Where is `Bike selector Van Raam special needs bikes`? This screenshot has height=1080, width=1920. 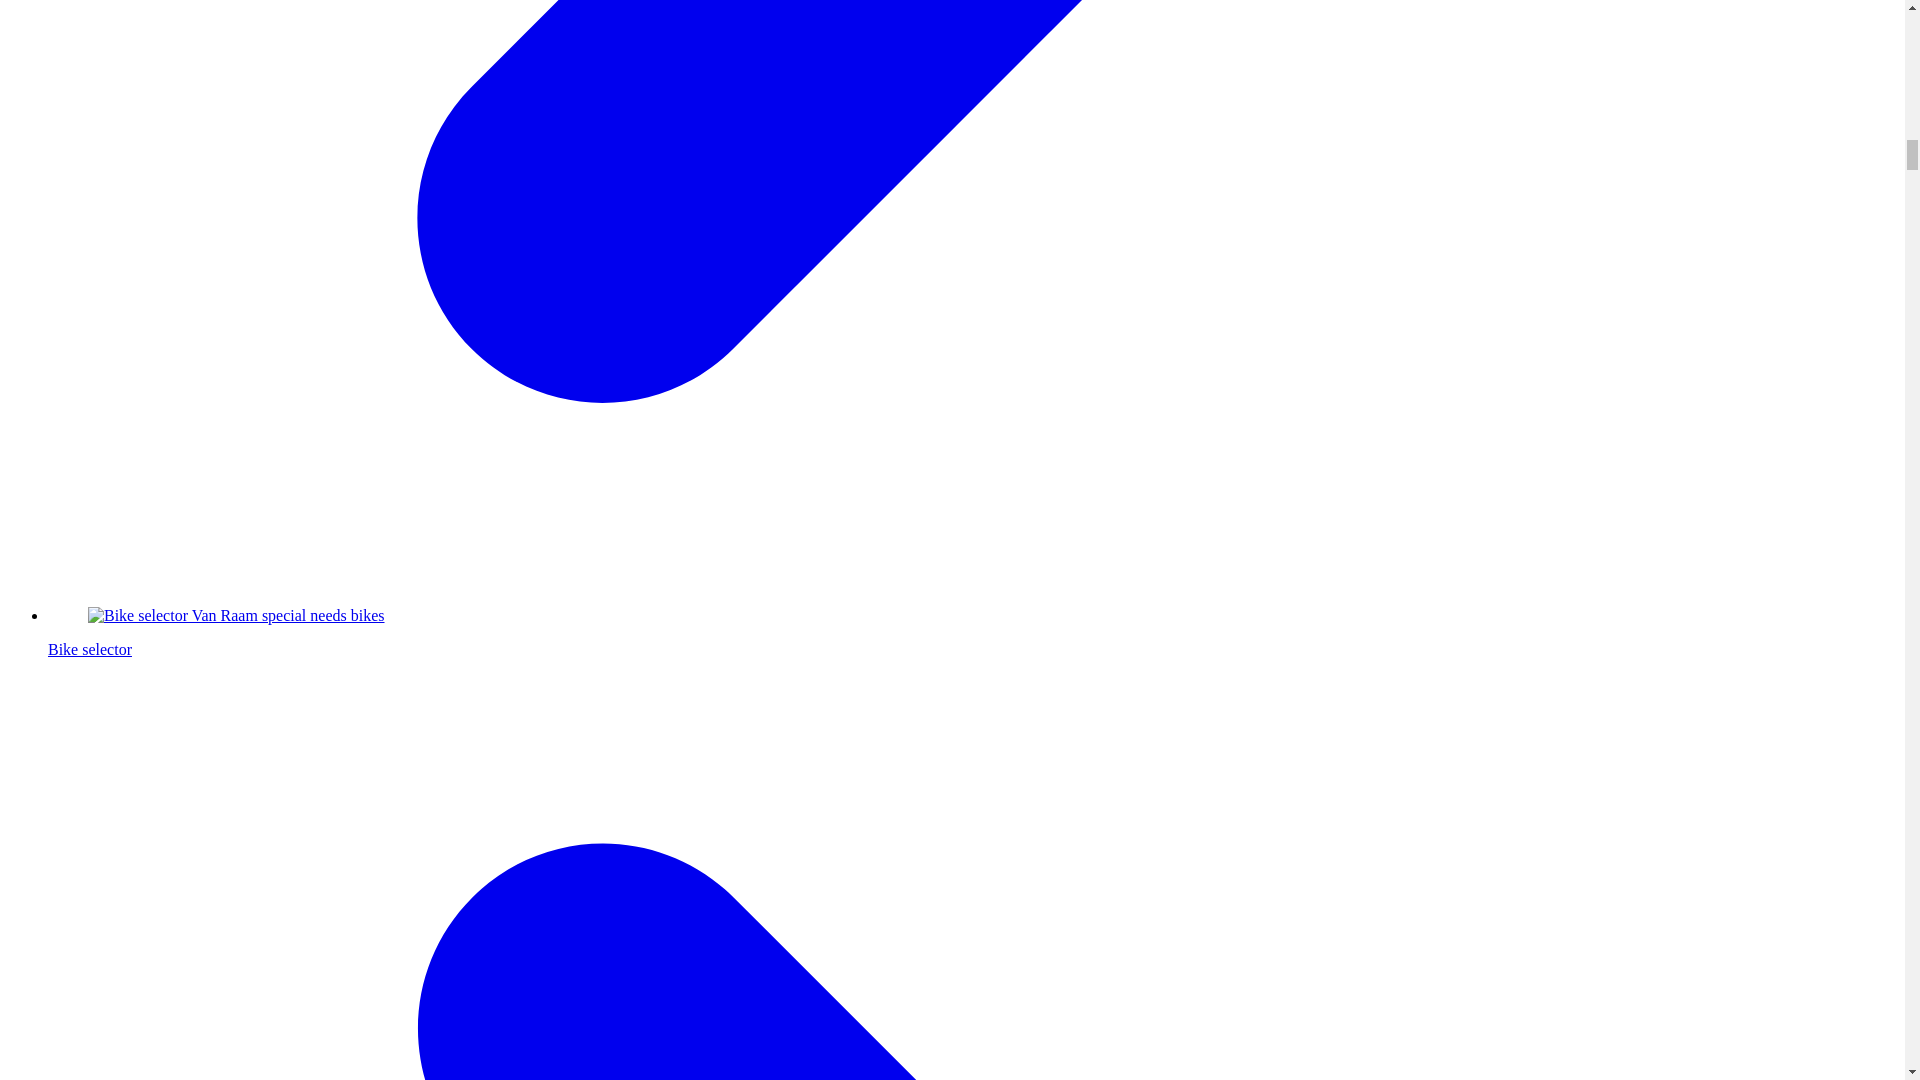
Bike selector Van Raam special needs bikes is located at coordinates (236, 616).